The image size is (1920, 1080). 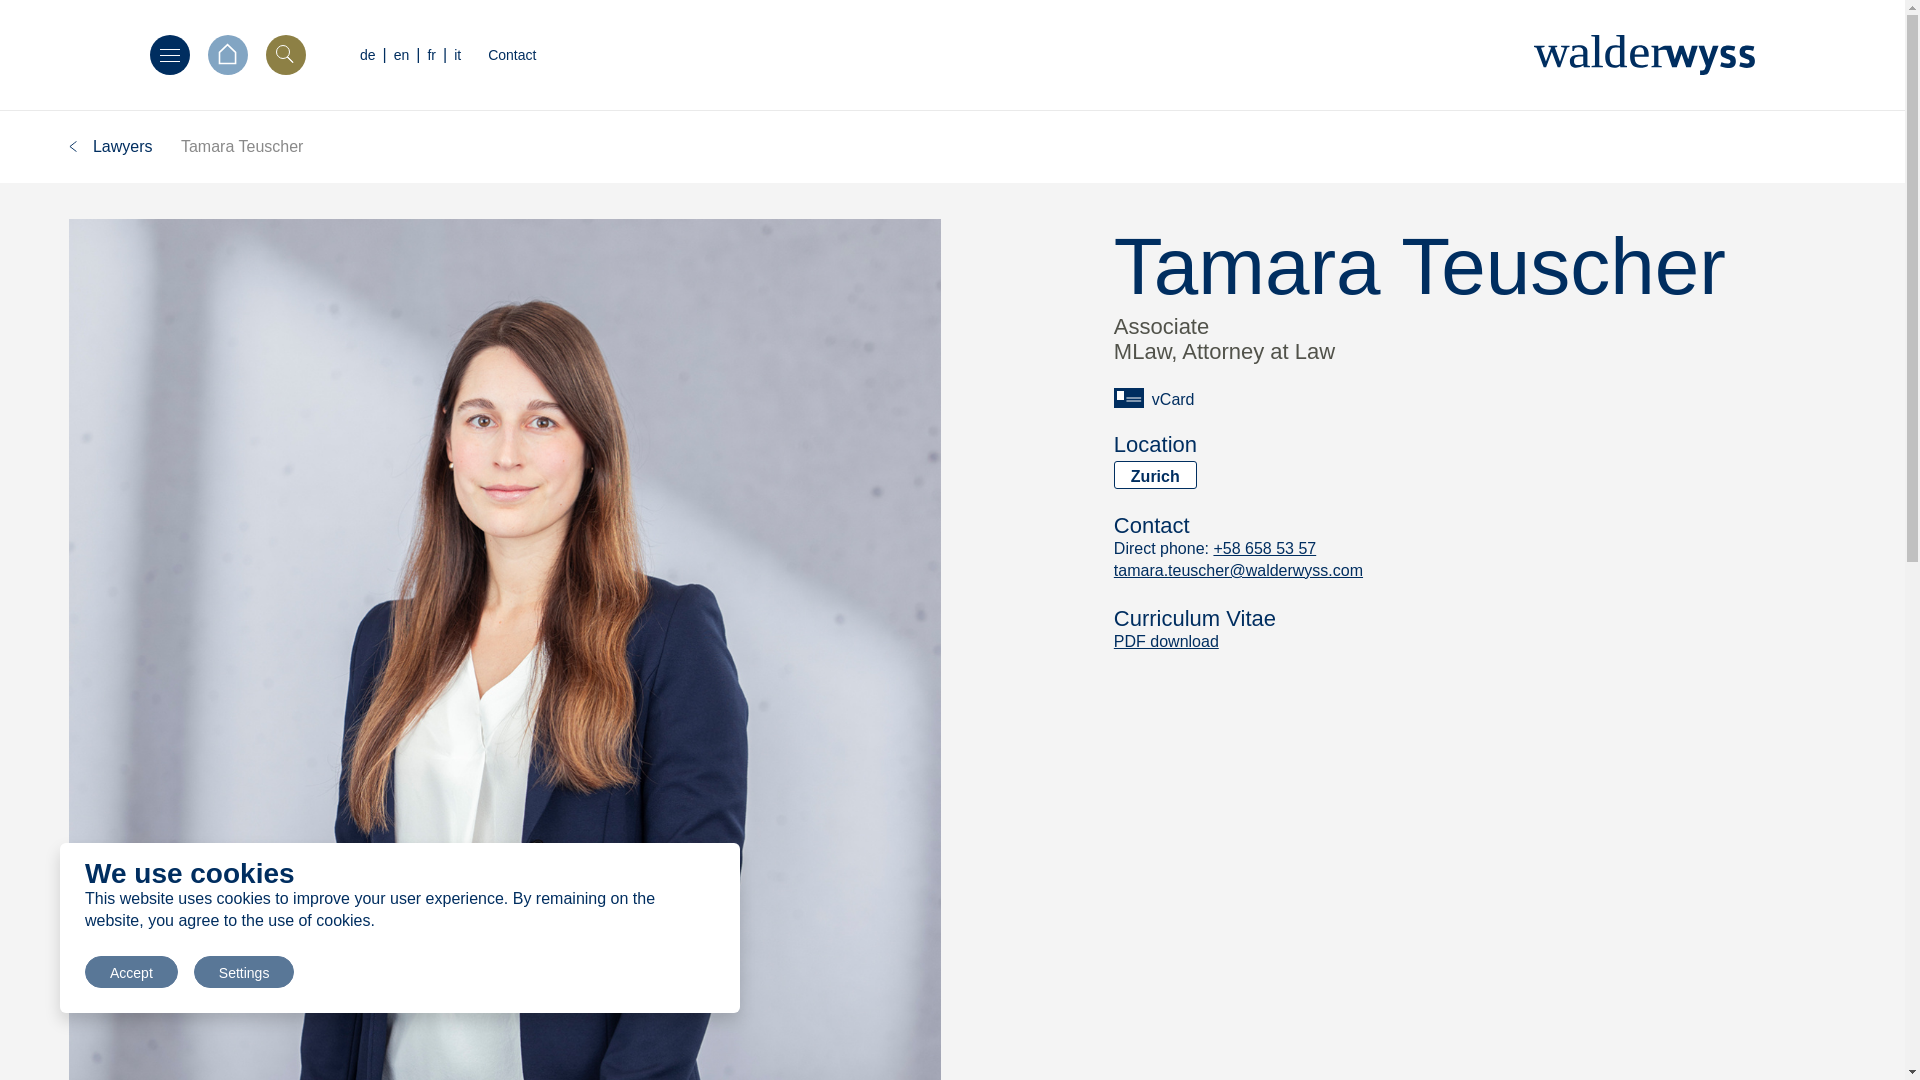 I want to click on Lawyers, so click(x=111, y=146).